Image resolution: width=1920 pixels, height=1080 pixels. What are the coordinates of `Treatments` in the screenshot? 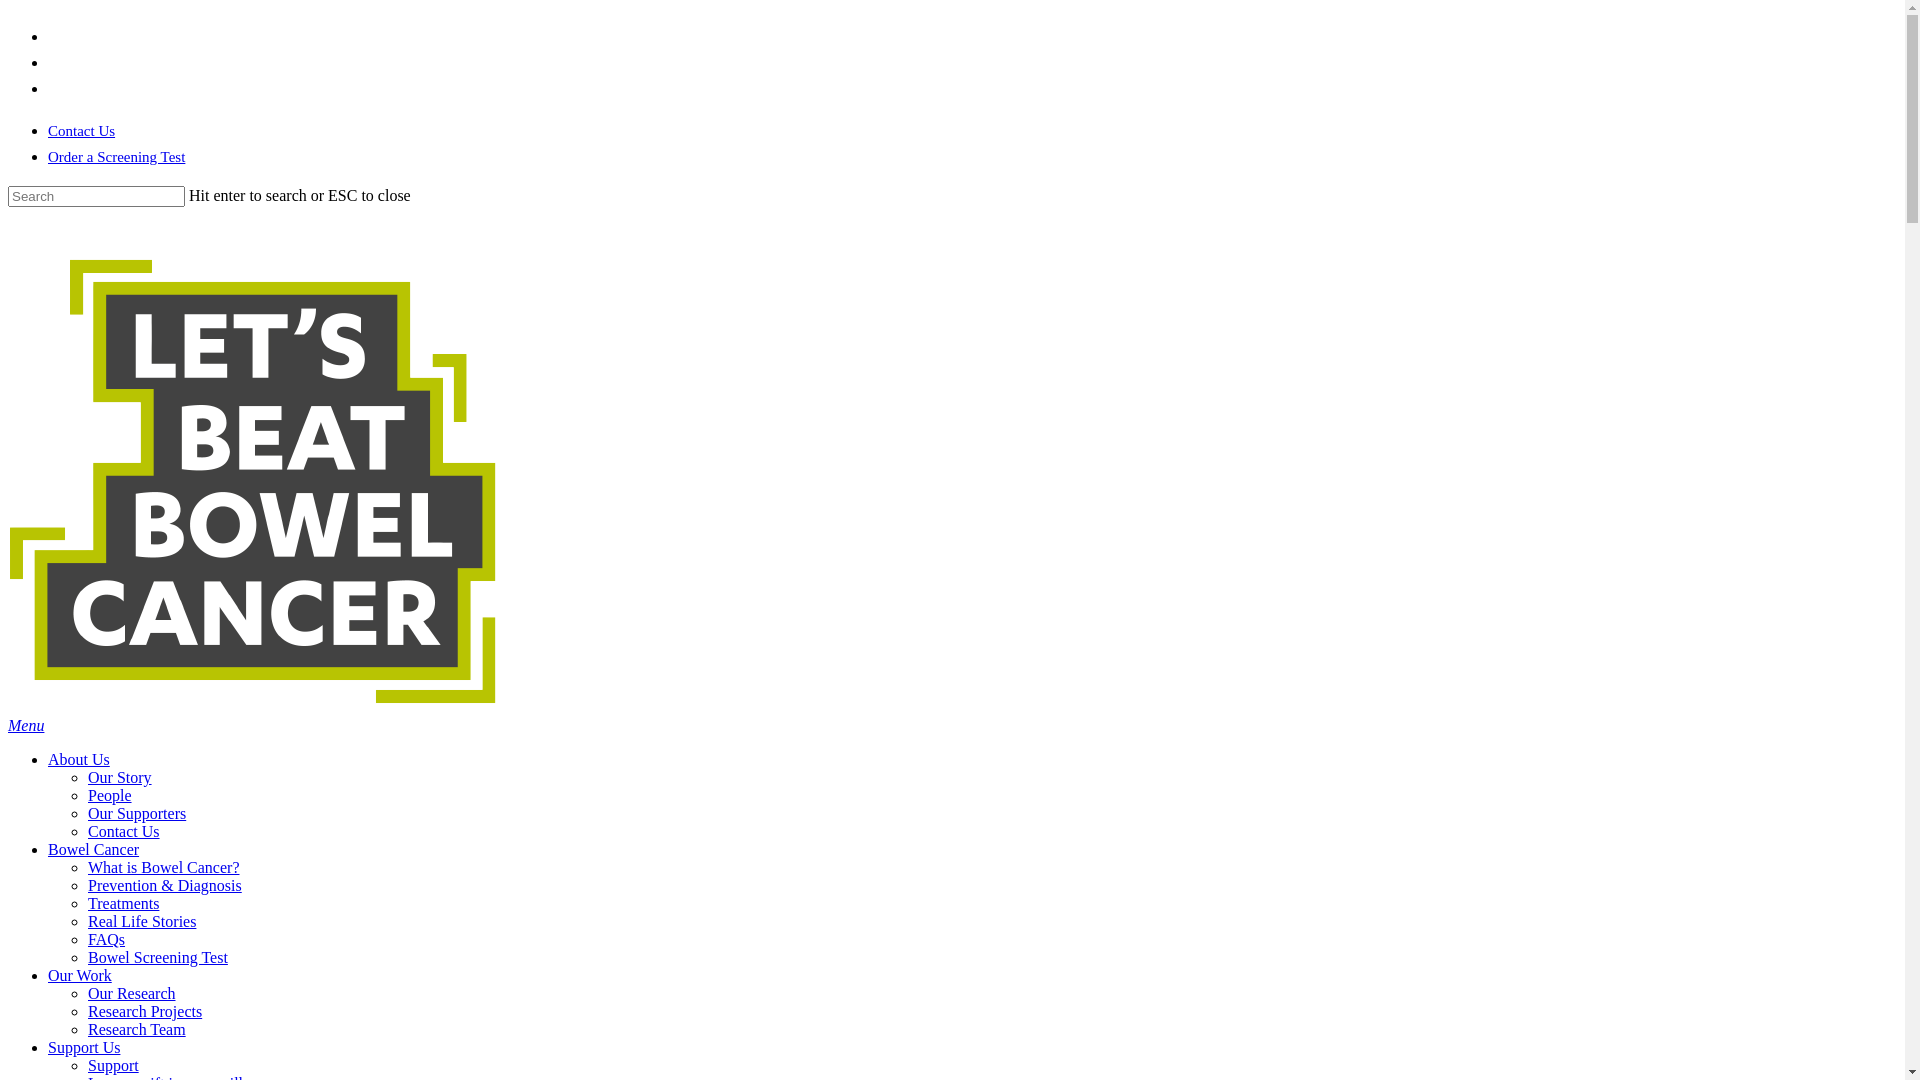 It's located at (124, 904).